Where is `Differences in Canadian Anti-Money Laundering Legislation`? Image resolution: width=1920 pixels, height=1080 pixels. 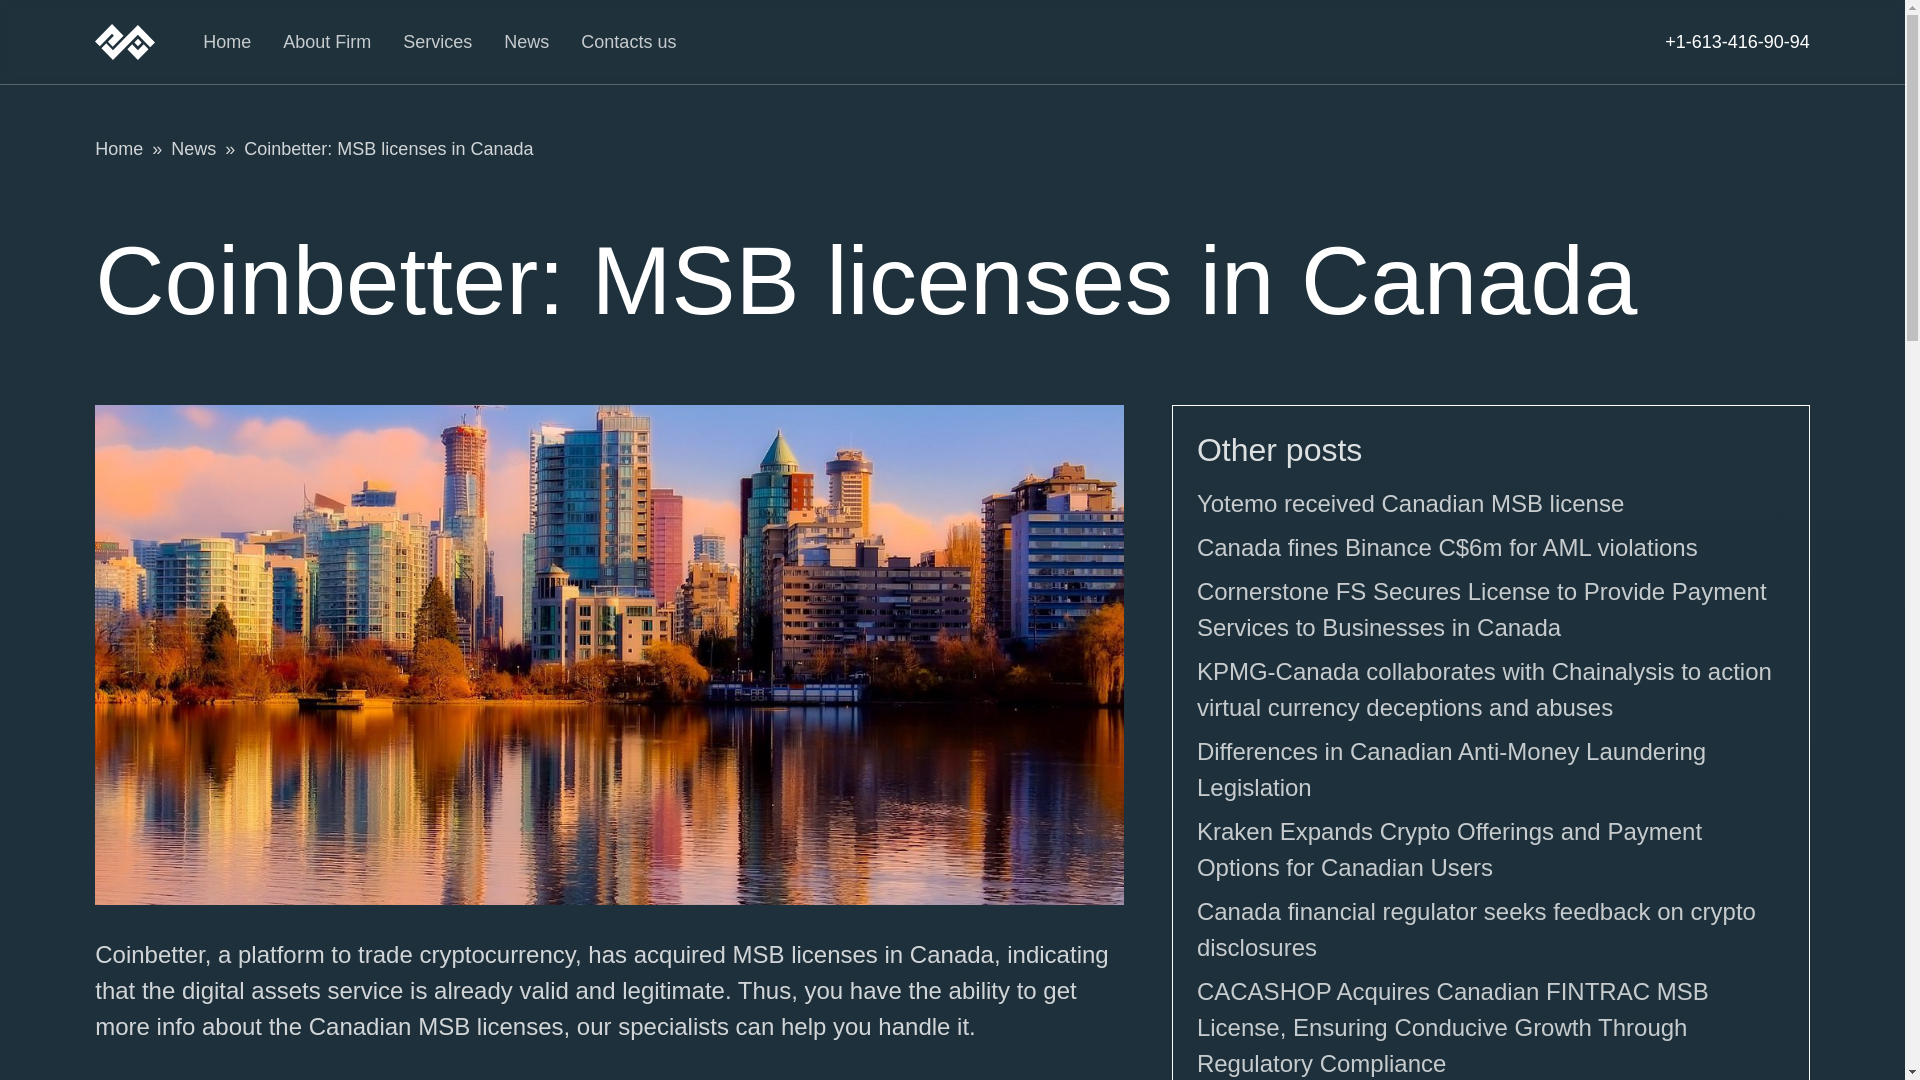 Differences in Canadian Anti-Money Laundering Legislation is located at coordinates (1451, 769).